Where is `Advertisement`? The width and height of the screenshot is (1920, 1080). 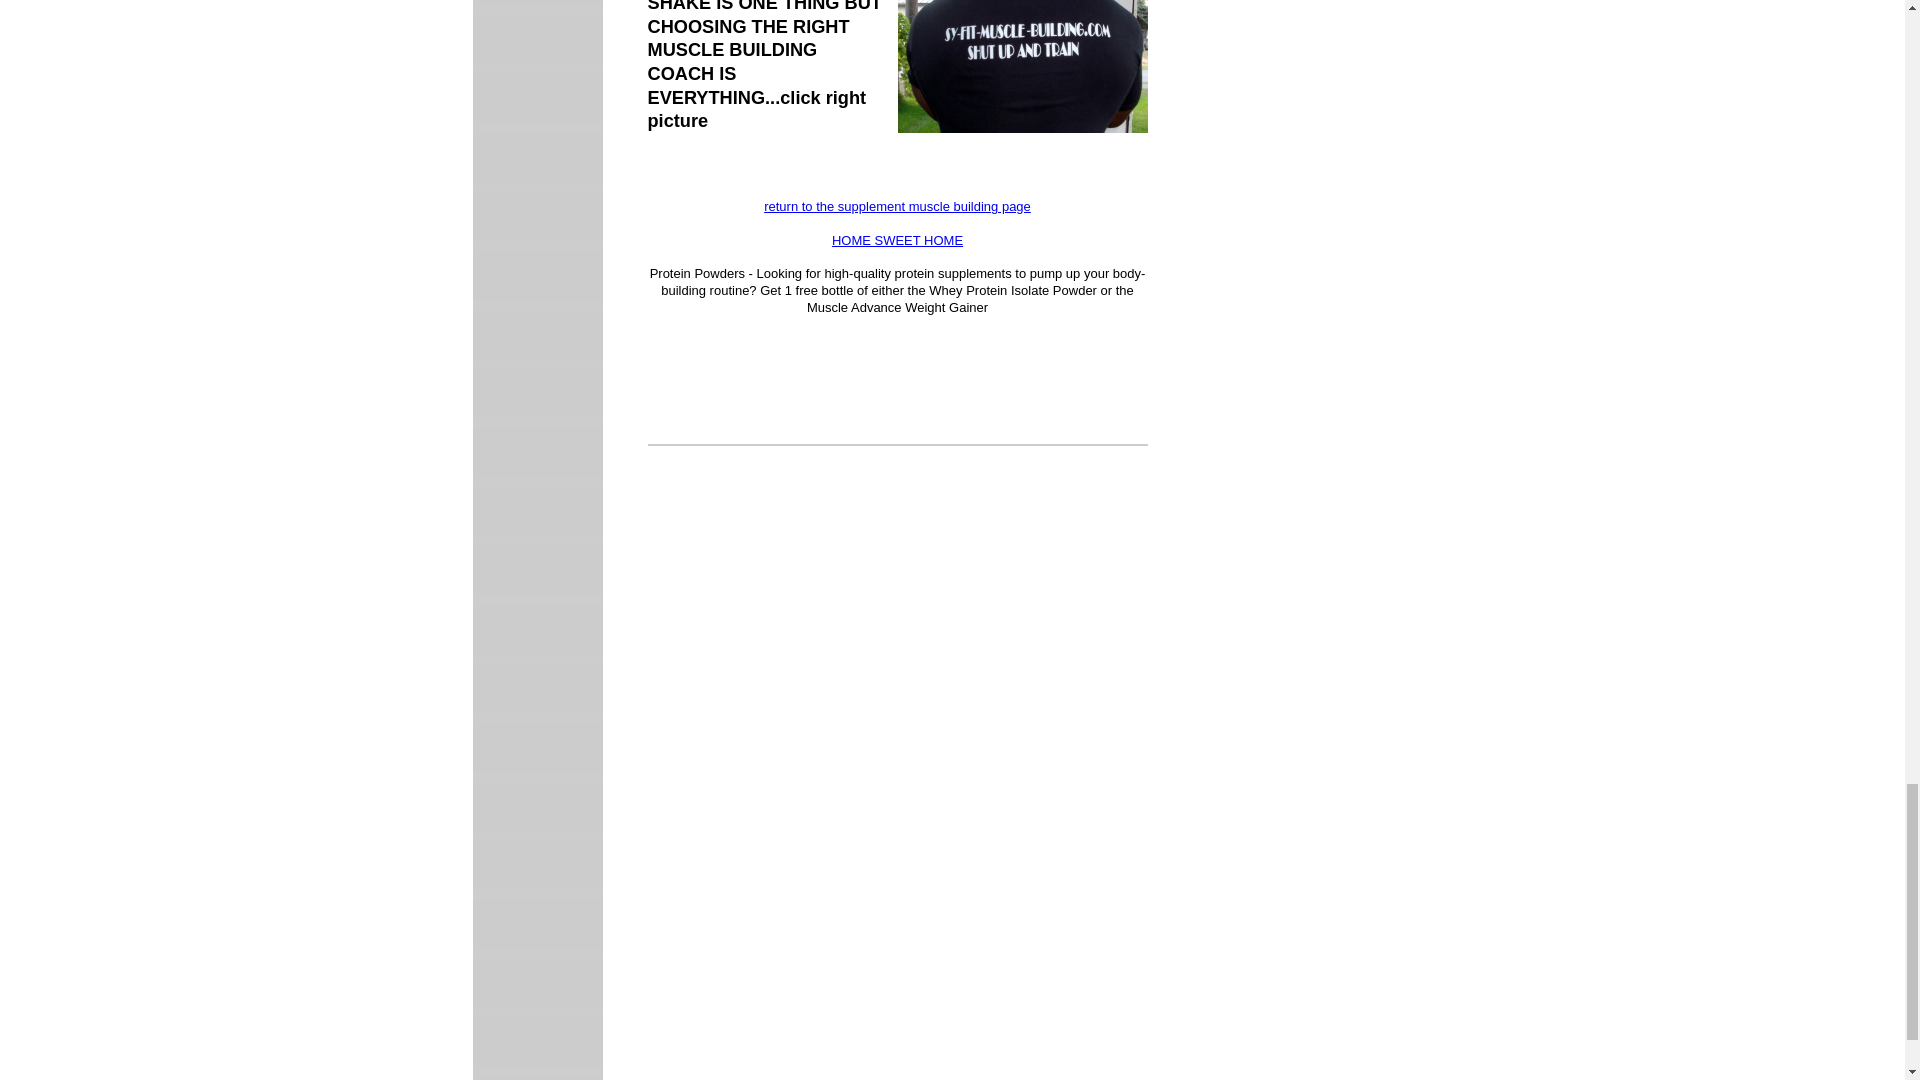
Advertisement is located at coordinates (816, 926).